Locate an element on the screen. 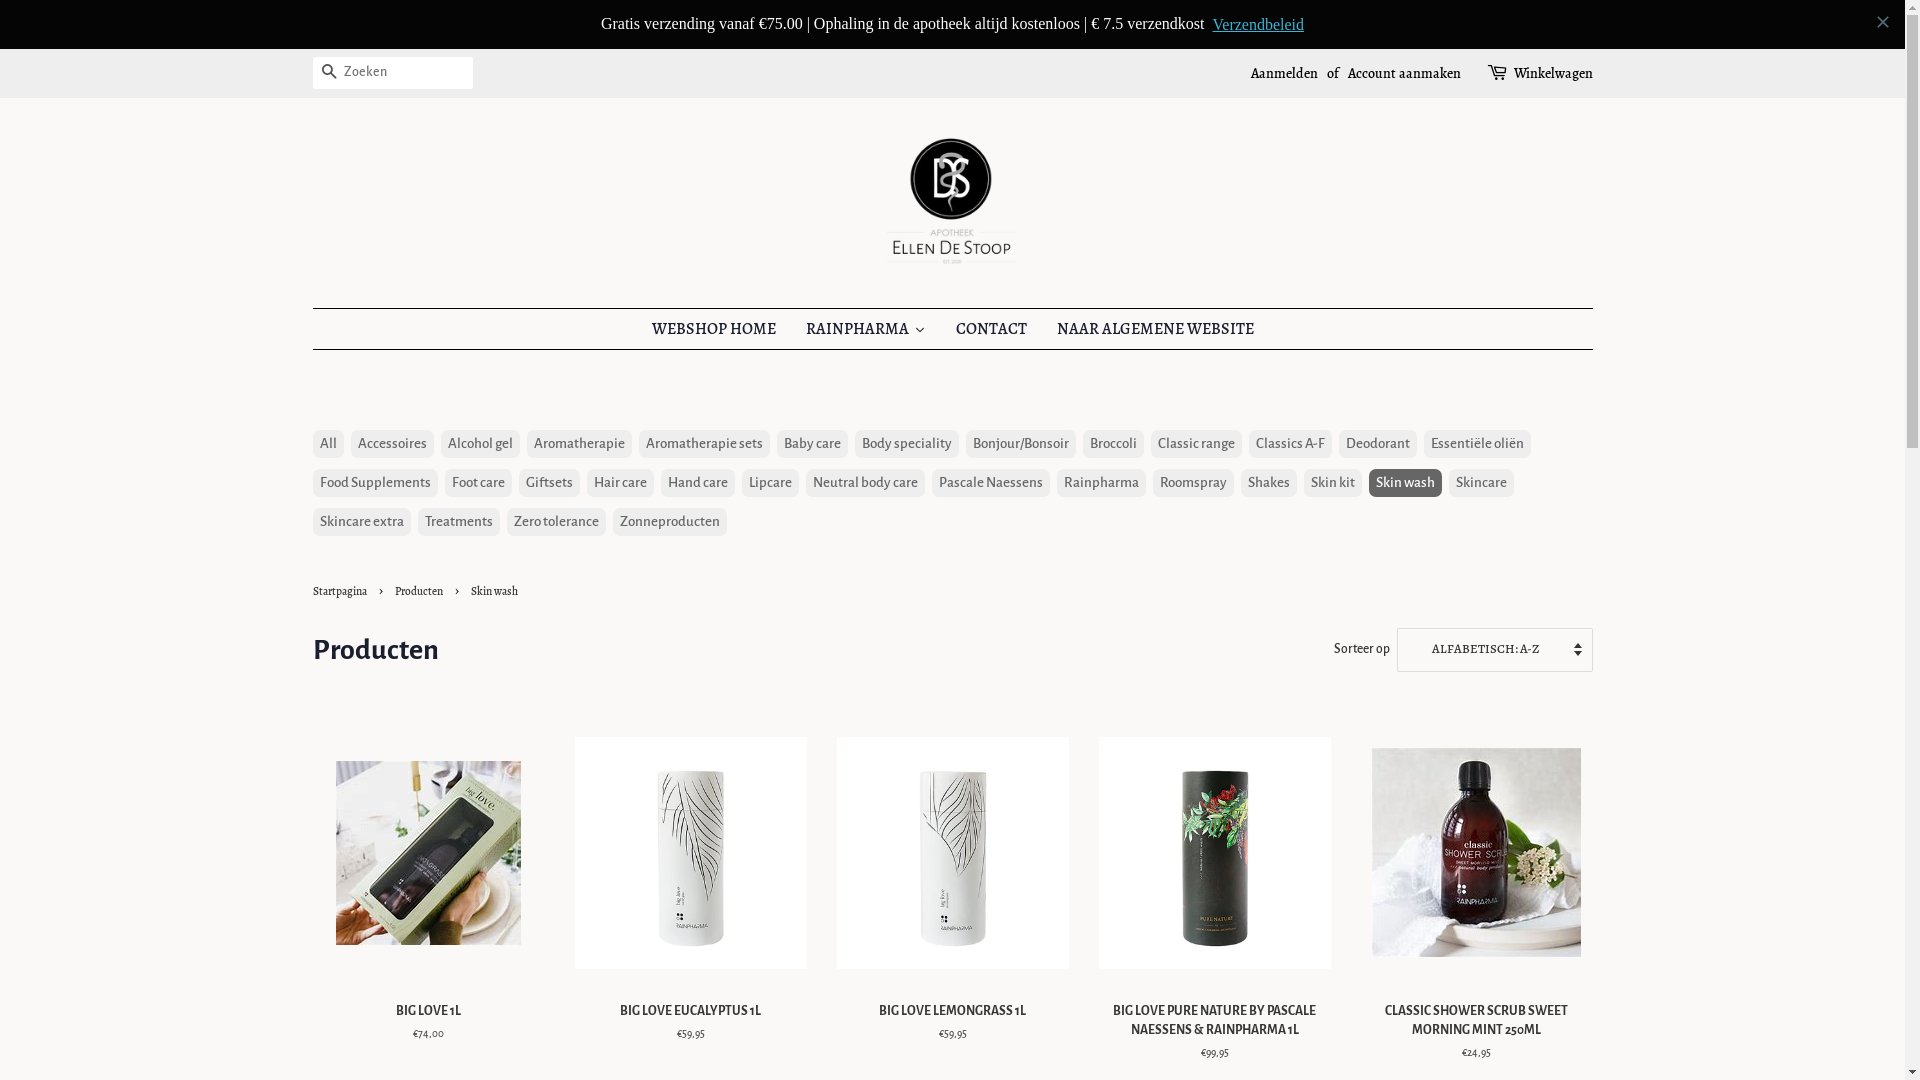 The width and height of the screenshot is (1920, 1080). Giftsets is located at coordinates (548, 434).